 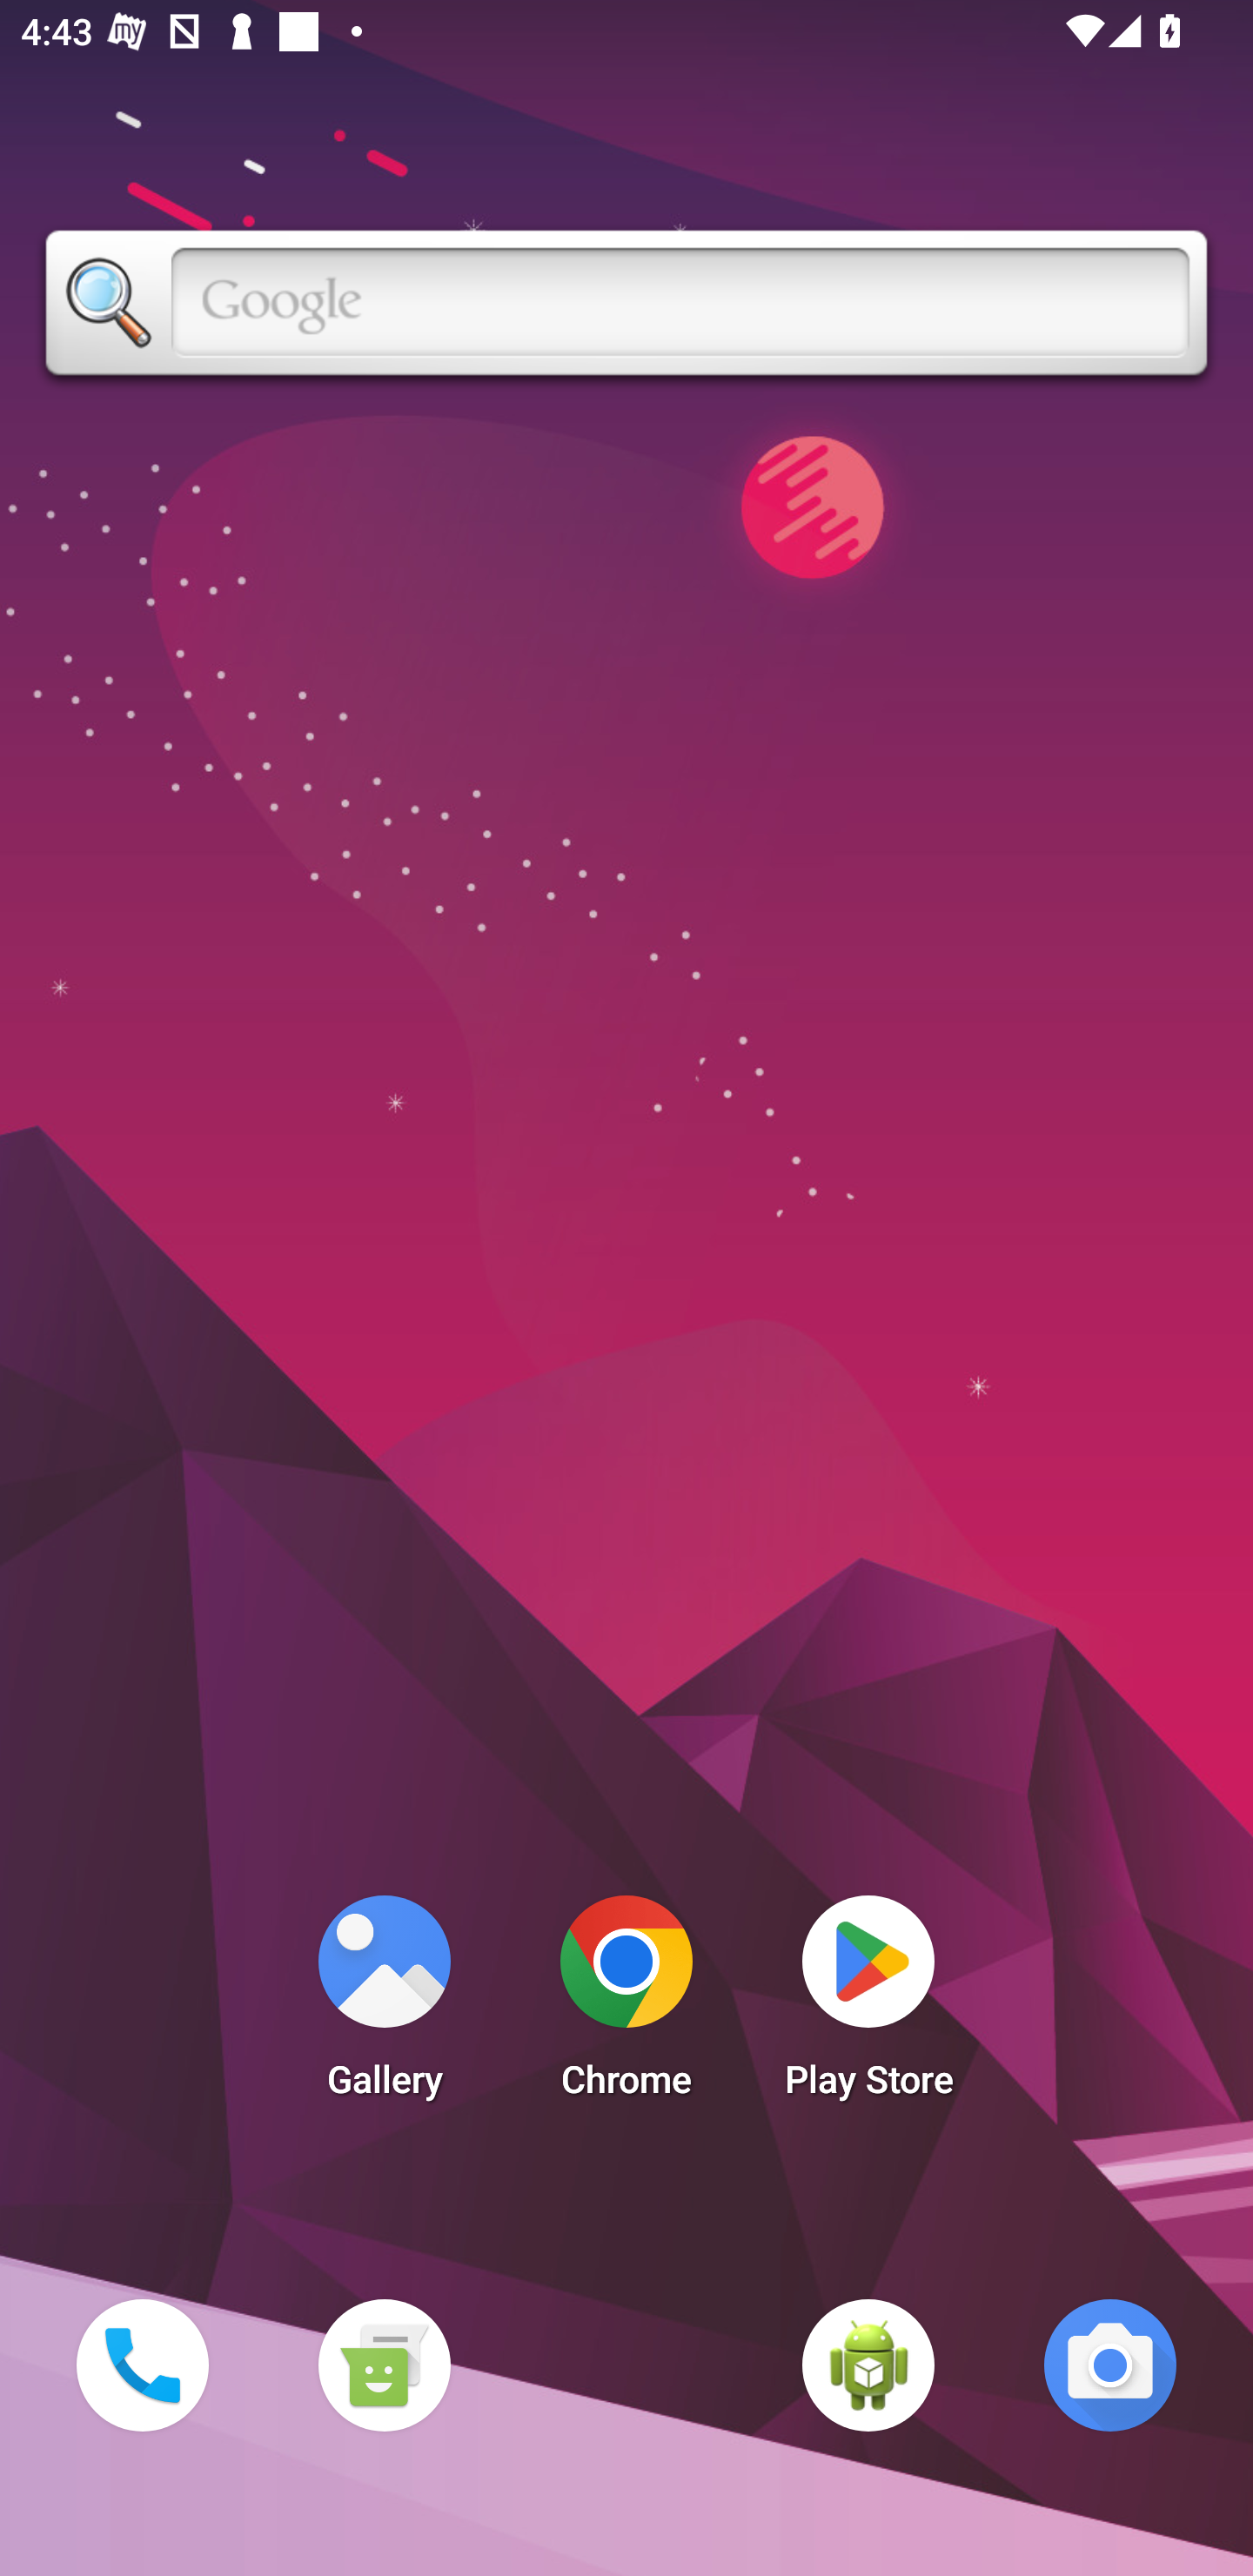 I want to click on Chrome, so click(x=626, y=2005).